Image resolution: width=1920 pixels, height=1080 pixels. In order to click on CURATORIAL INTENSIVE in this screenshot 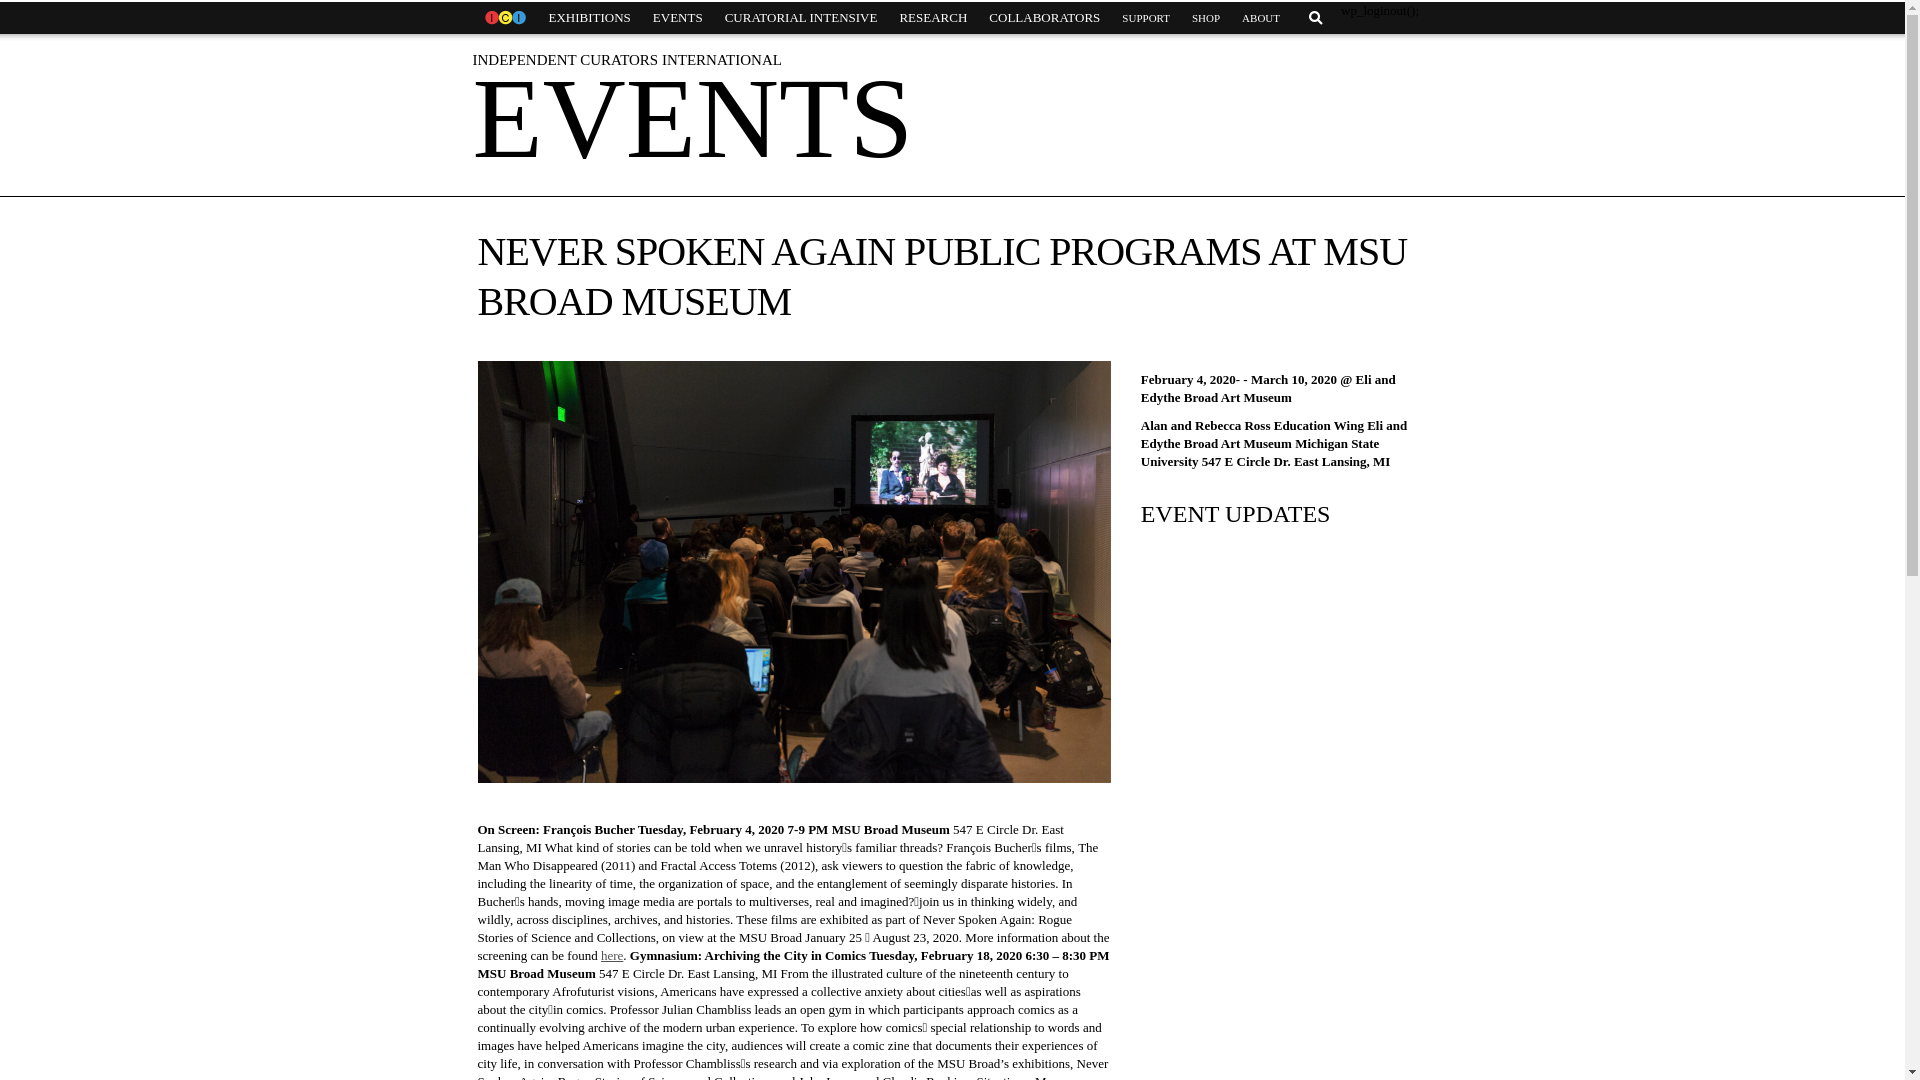, I will do `click(801, 18)`.